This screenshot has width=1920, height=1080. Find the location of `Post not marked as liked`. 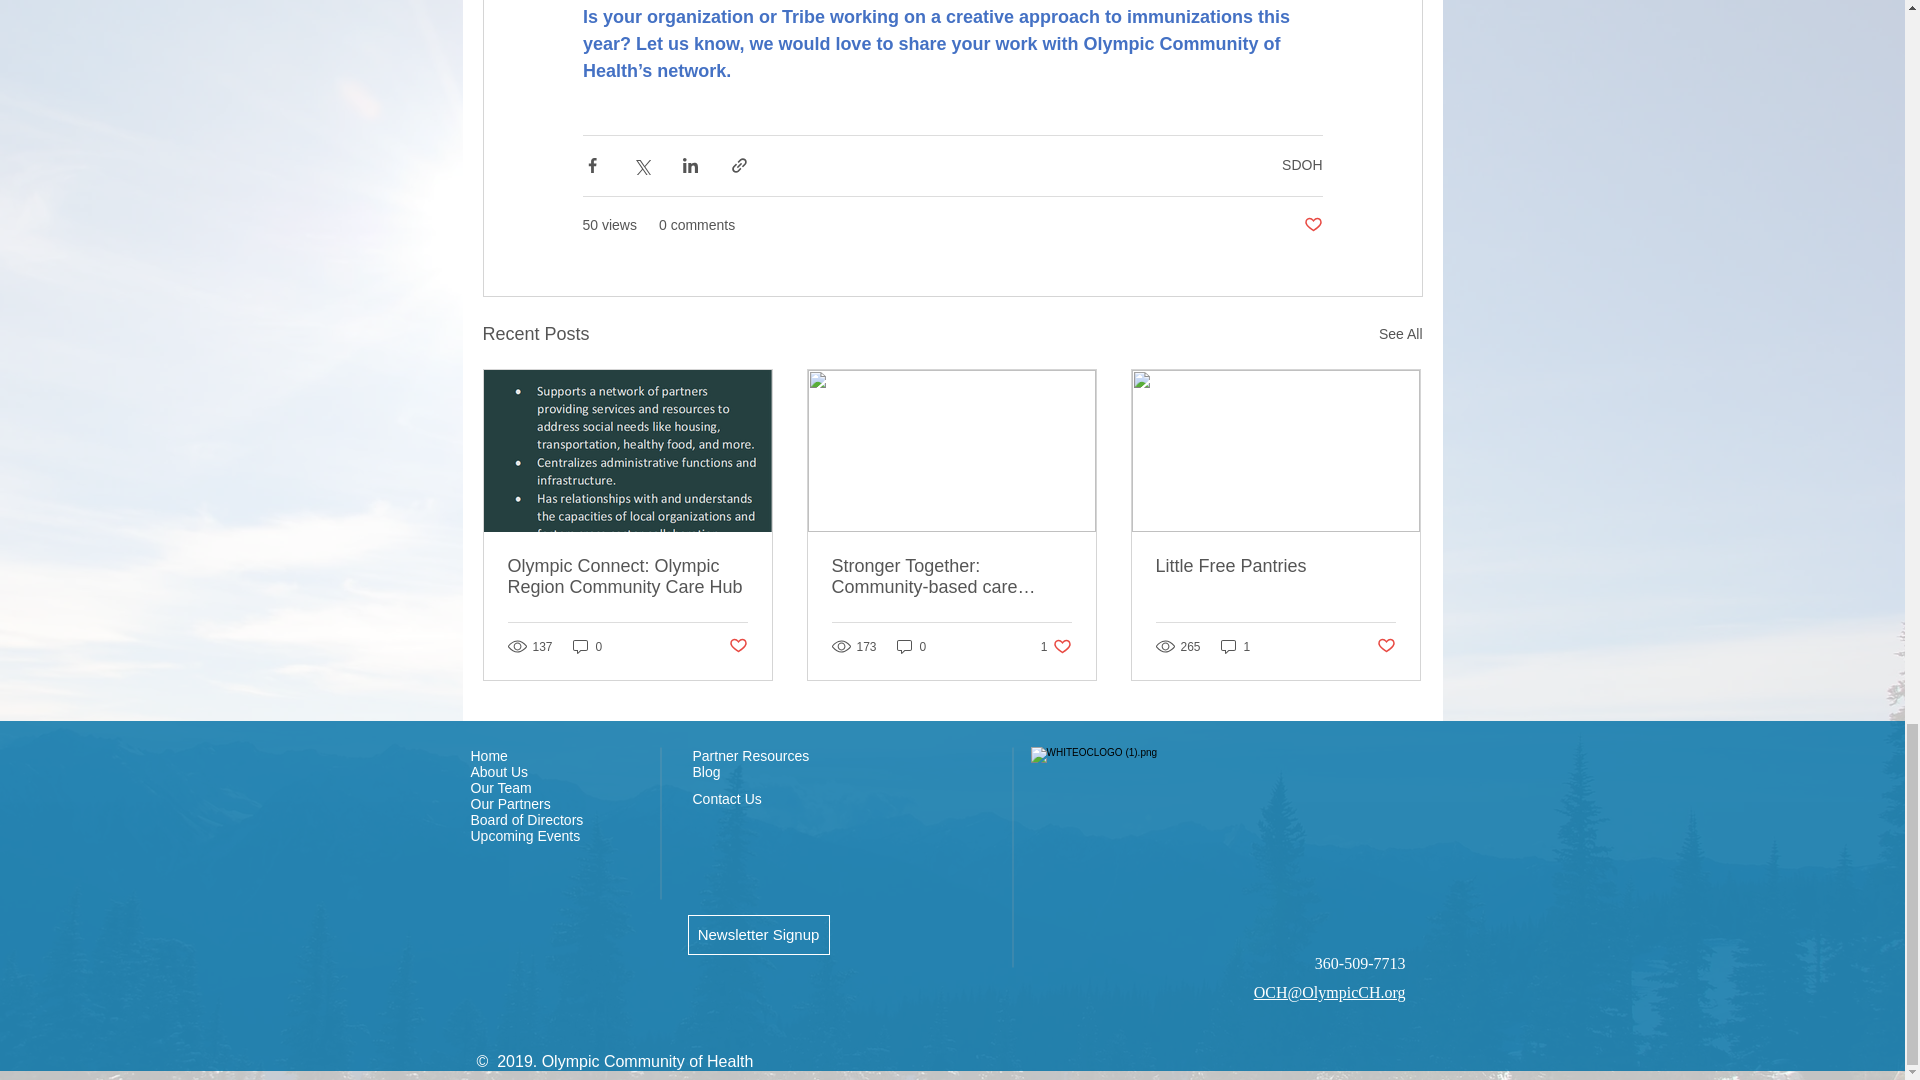

Post not marked as liked is located at coordinates (736, 646).